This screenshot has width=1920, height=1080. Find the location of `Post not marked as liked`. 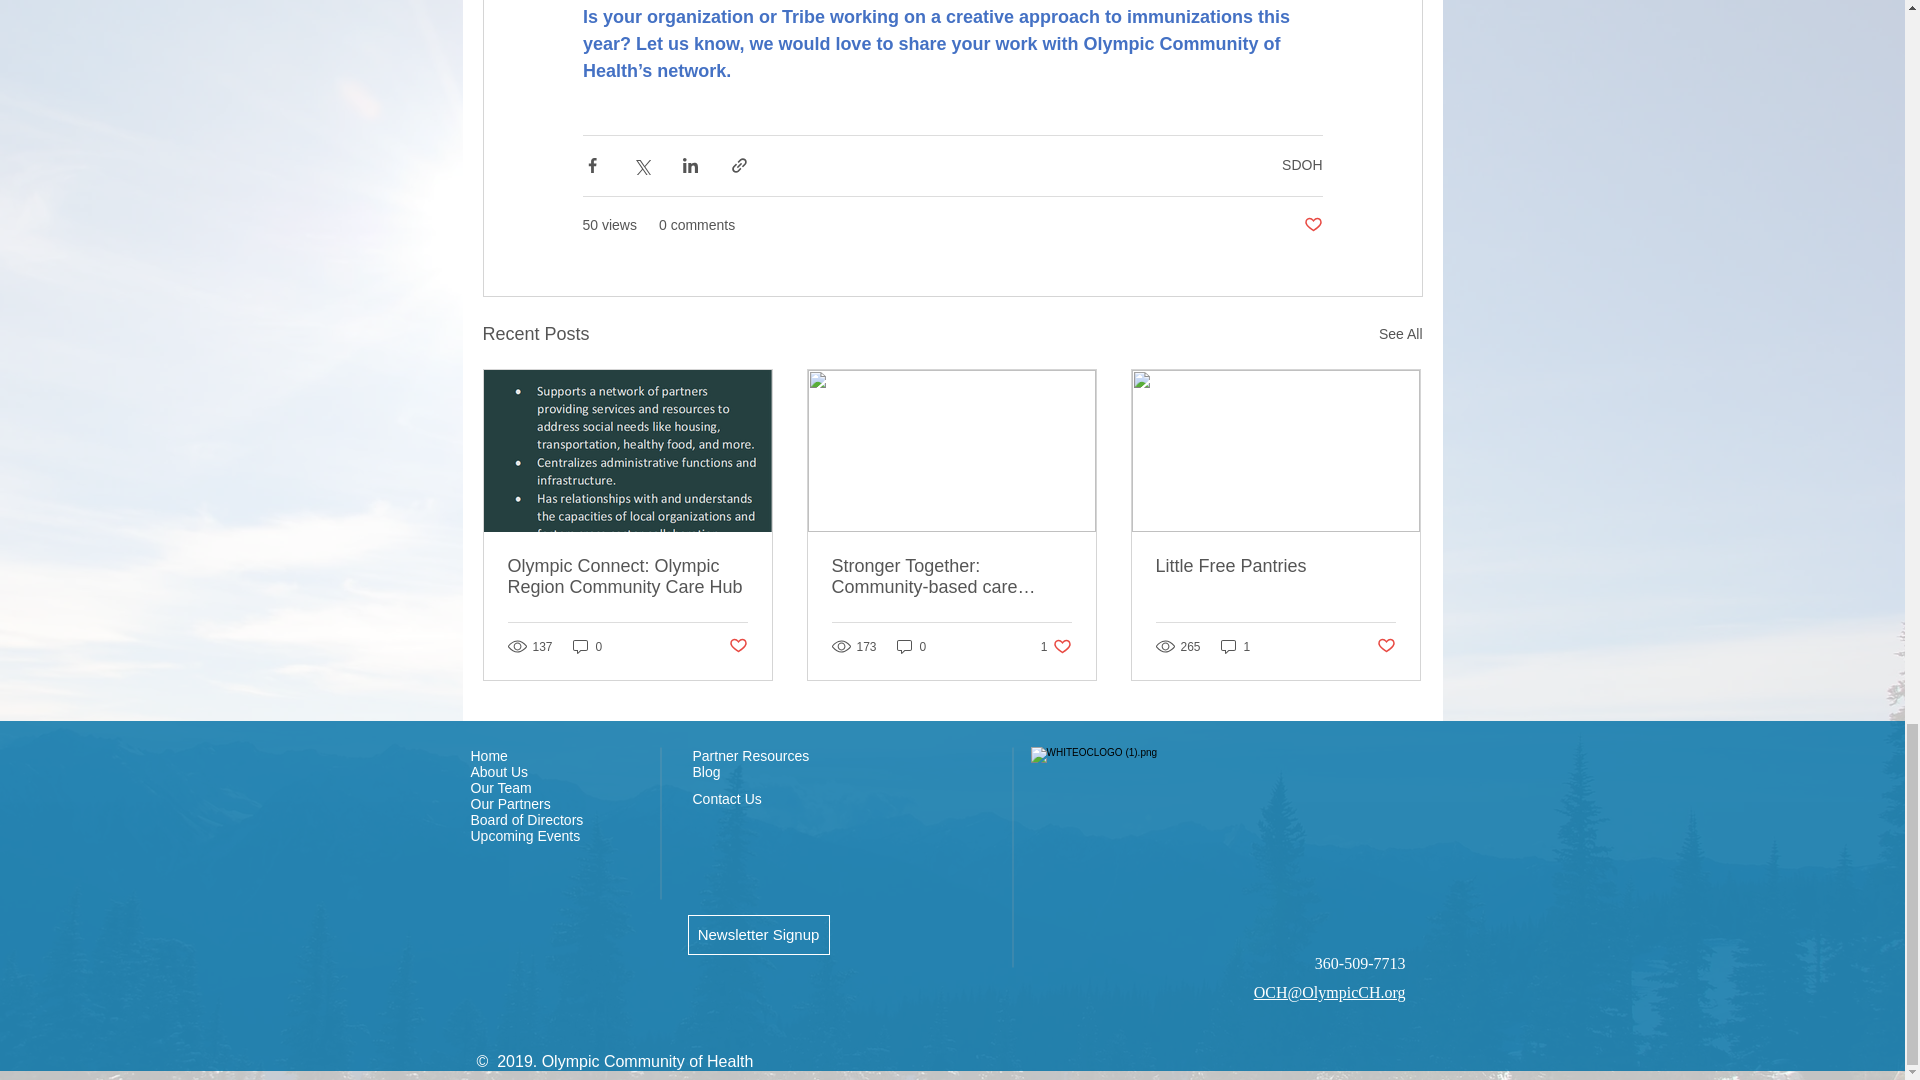

Post not marked as liked is located at coordinates (736, 646).